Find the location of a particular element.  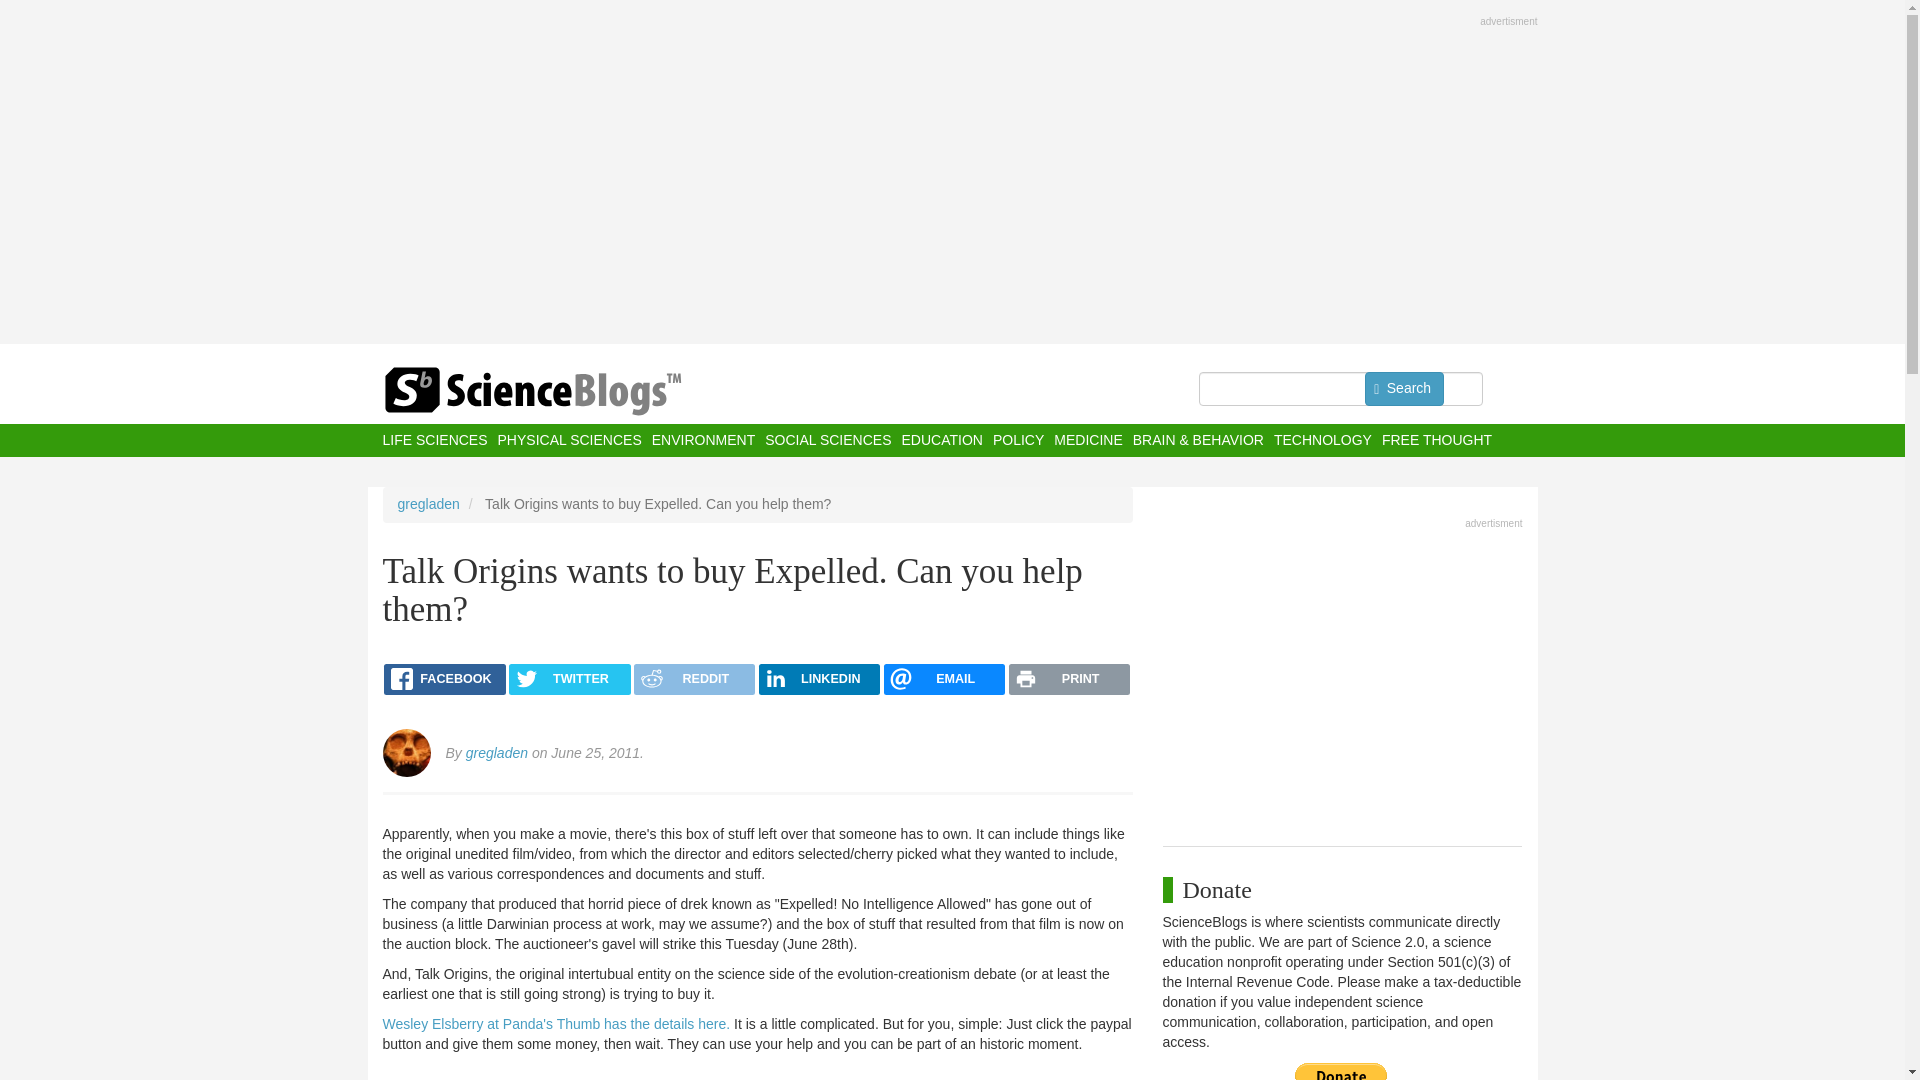

MEDICINE is located at coordinates (1088, 440).